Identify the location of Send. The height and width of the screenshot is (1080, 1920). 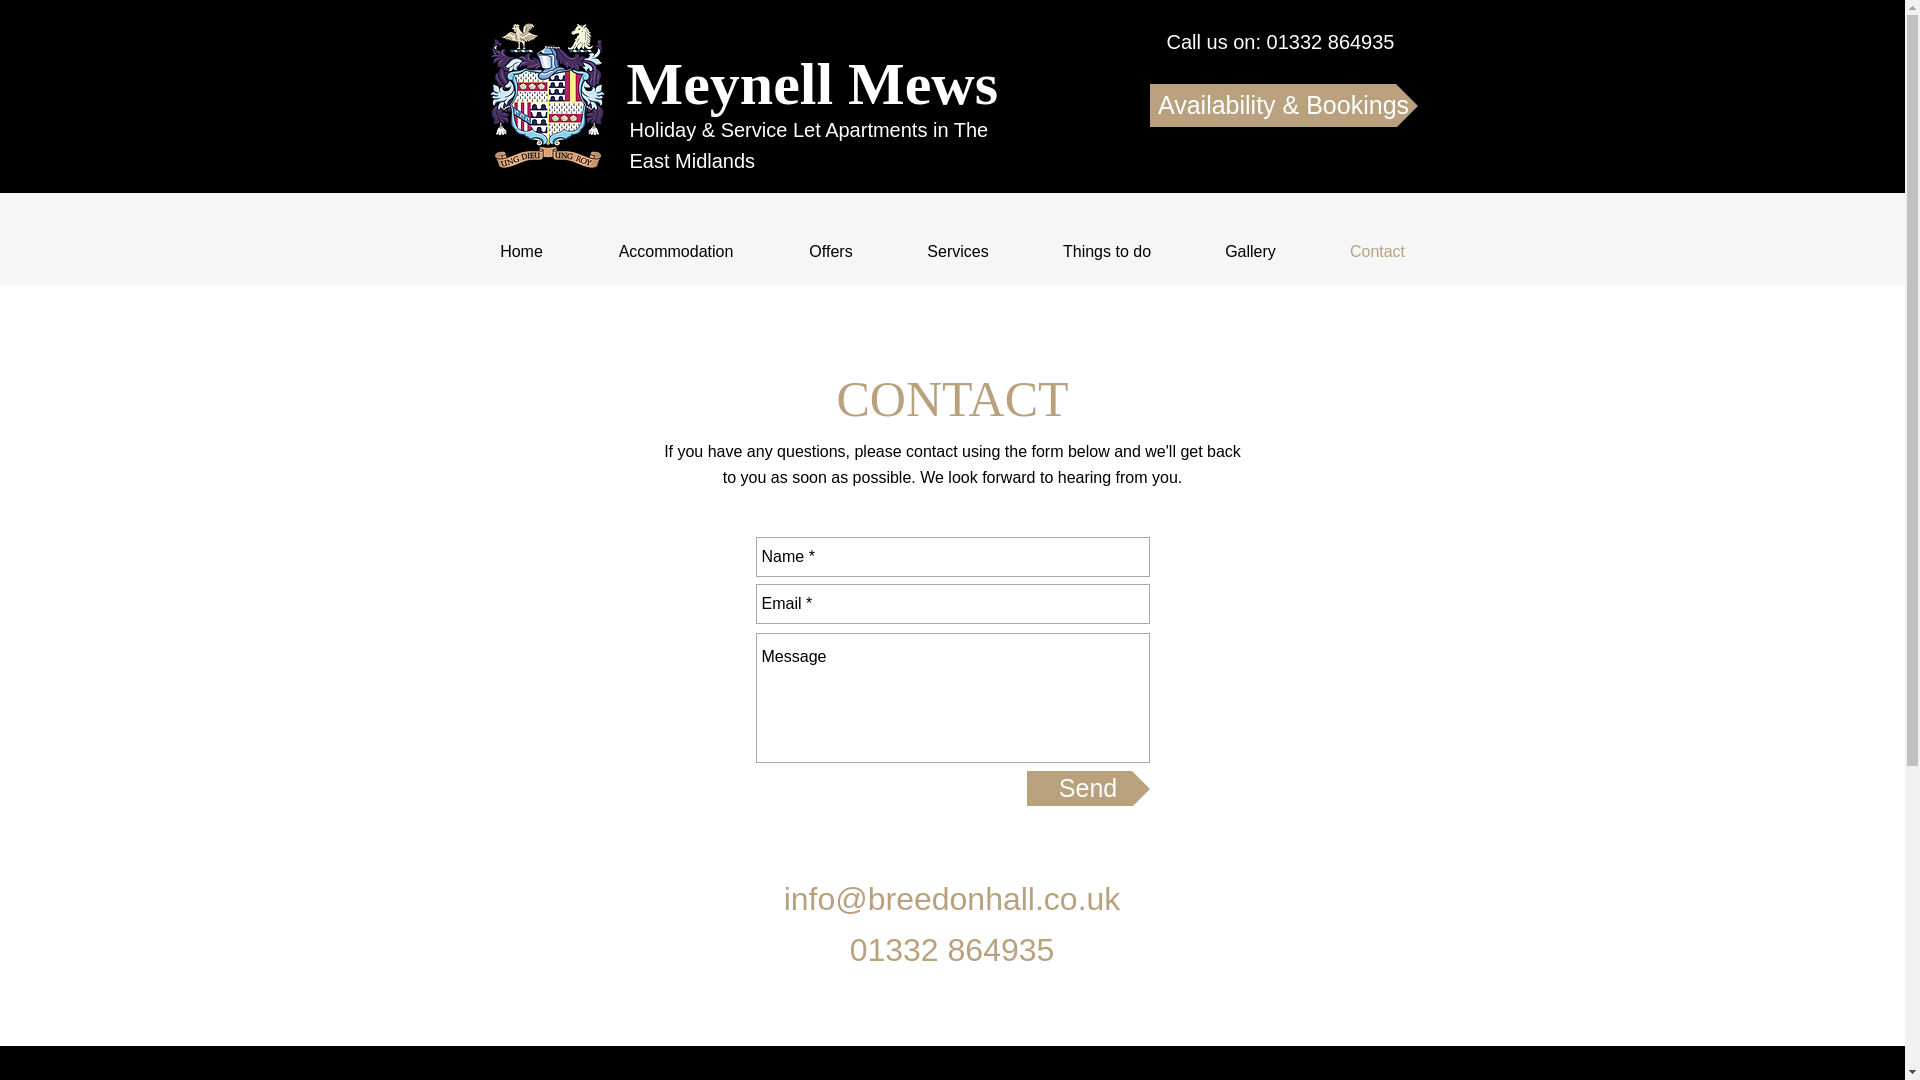
(1086, 788).